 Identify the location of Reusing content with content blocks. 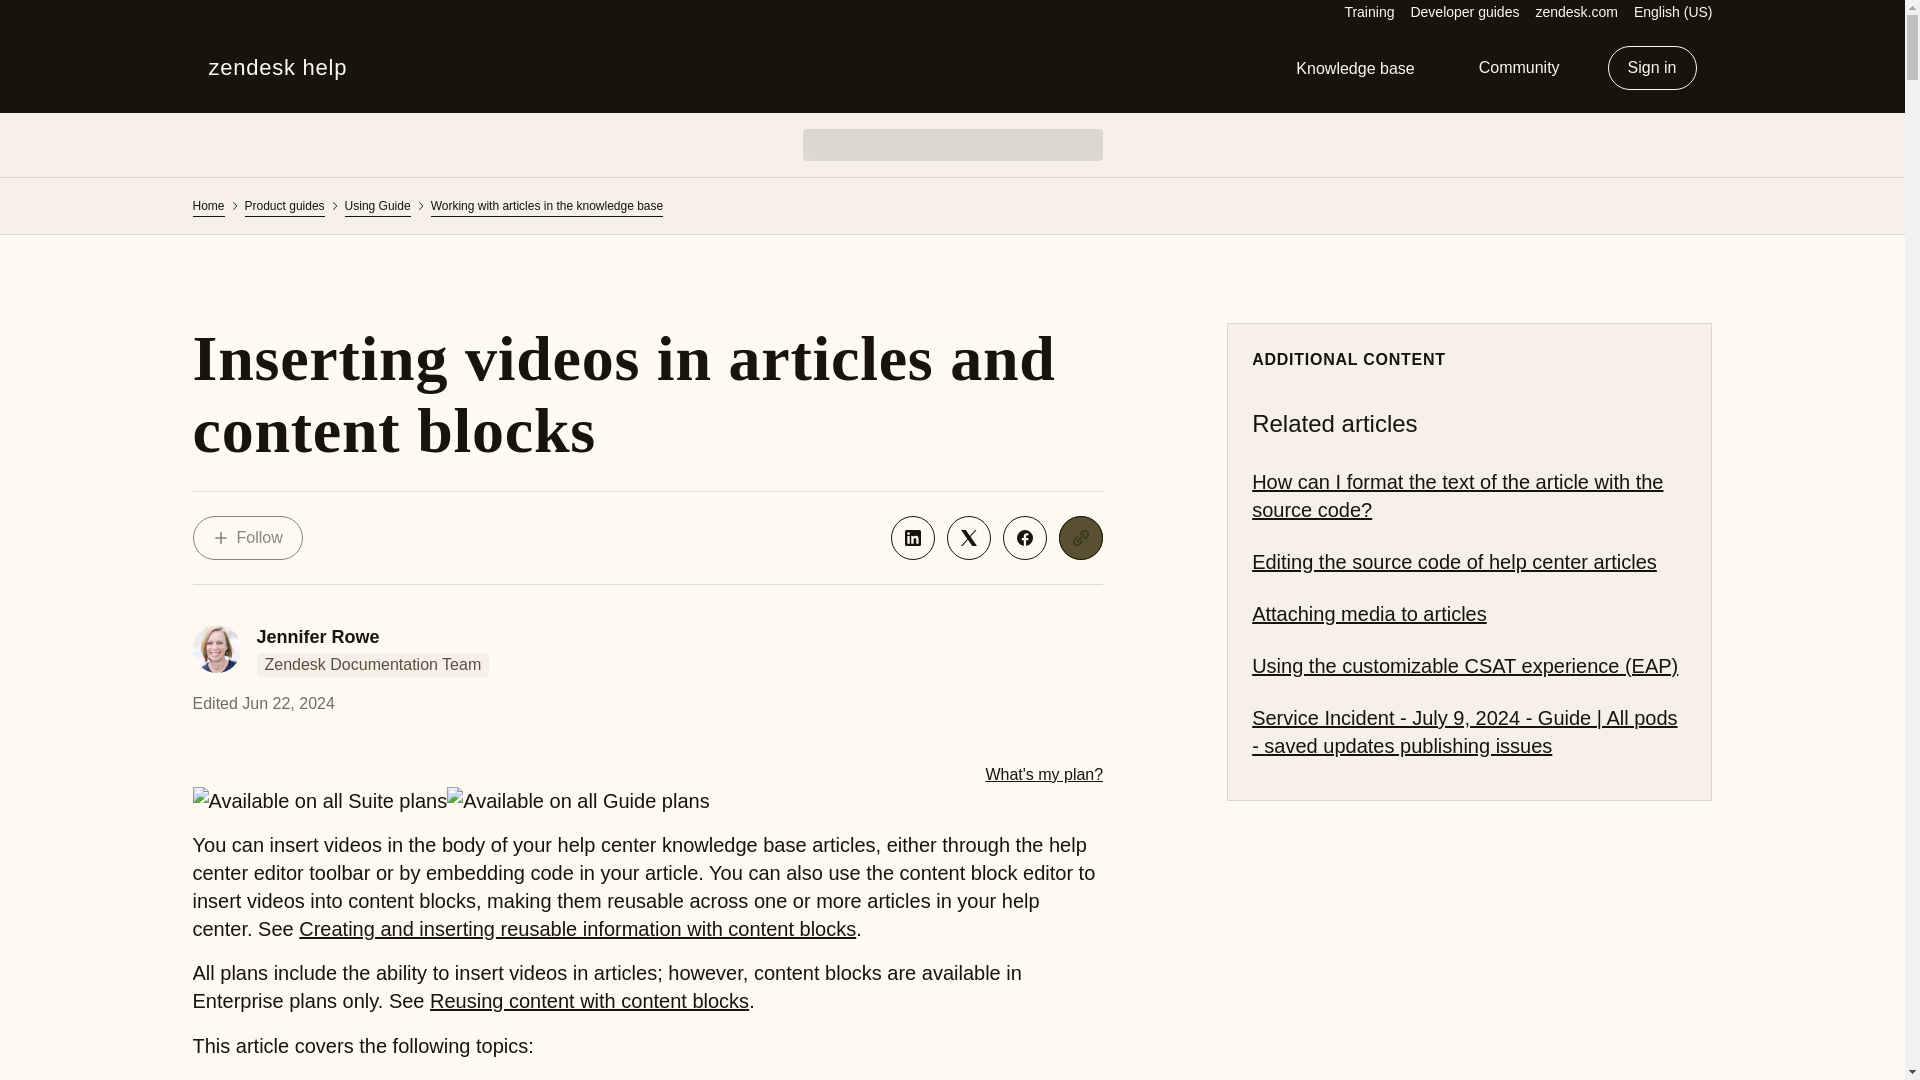
(589, 1000).